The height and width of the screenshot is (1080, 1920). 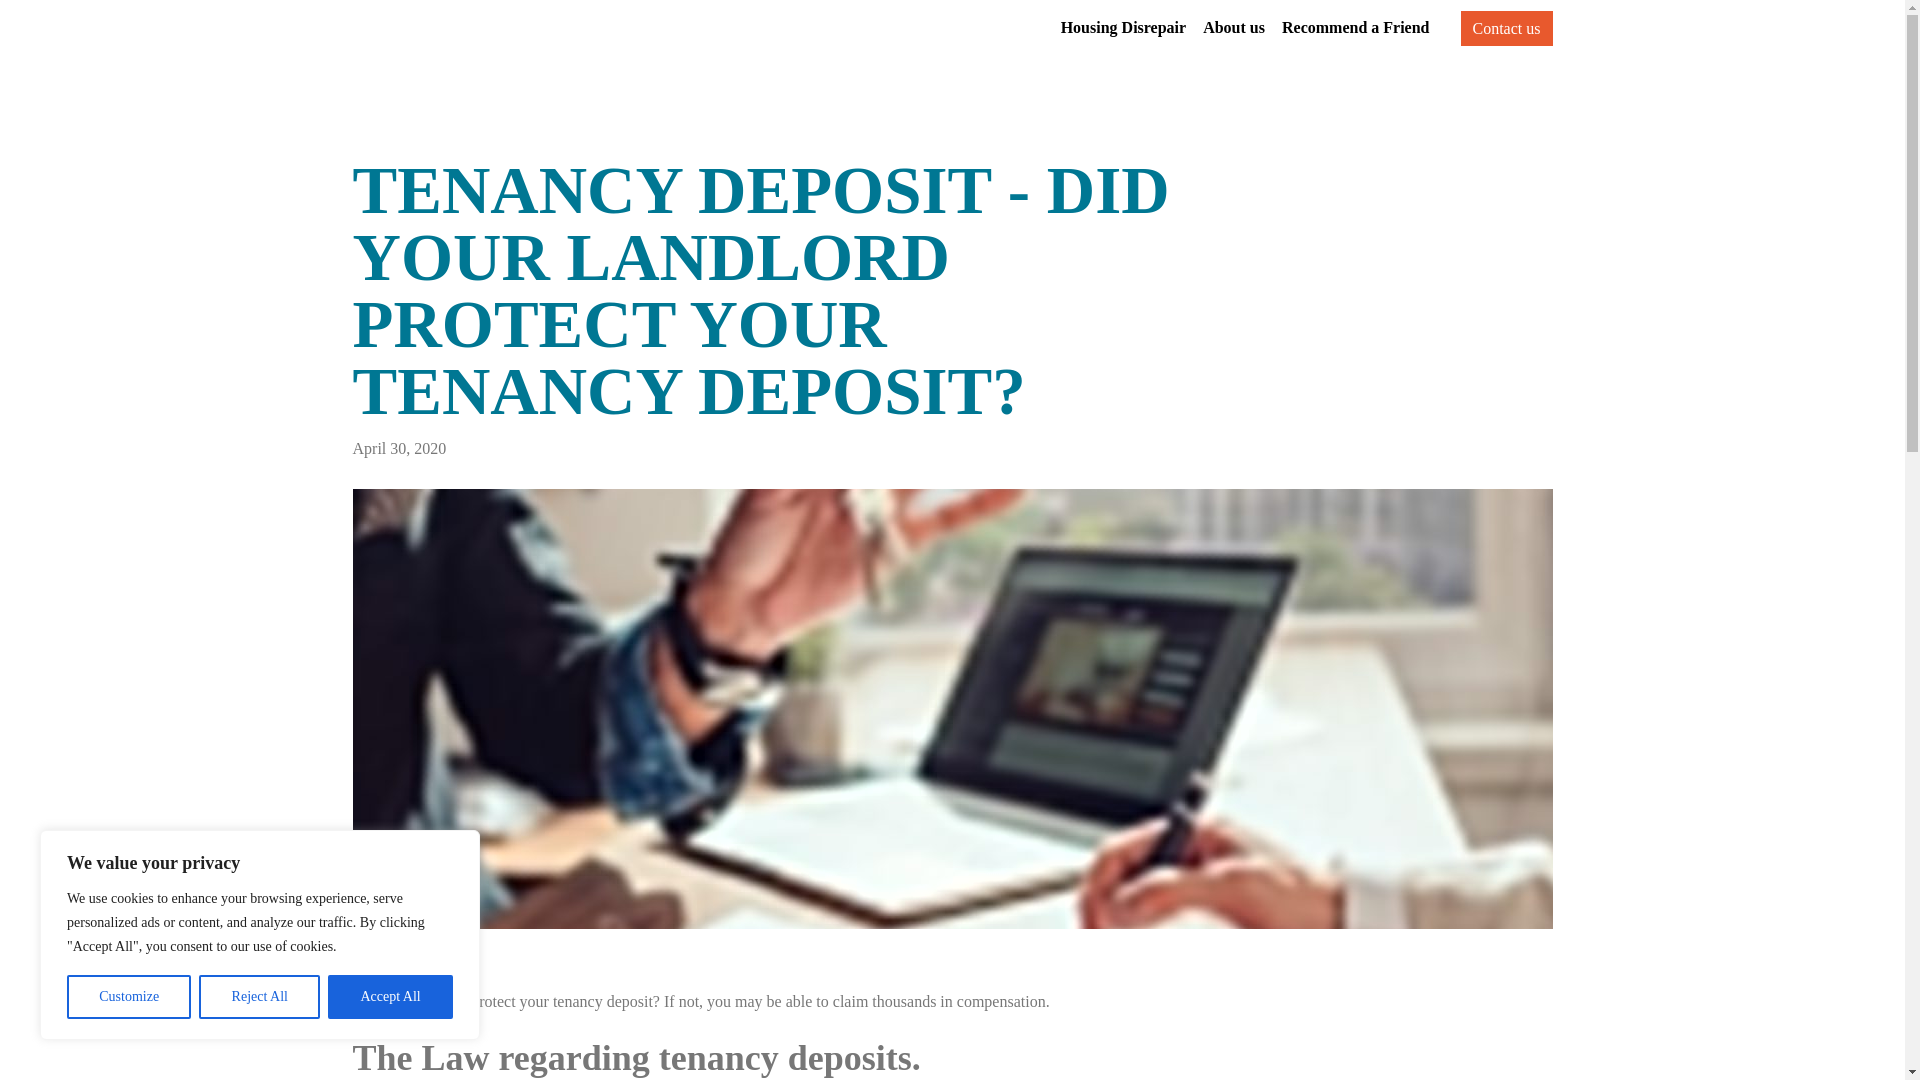 I want to click on Housing Disrepair, so click(x=1124, y=28).